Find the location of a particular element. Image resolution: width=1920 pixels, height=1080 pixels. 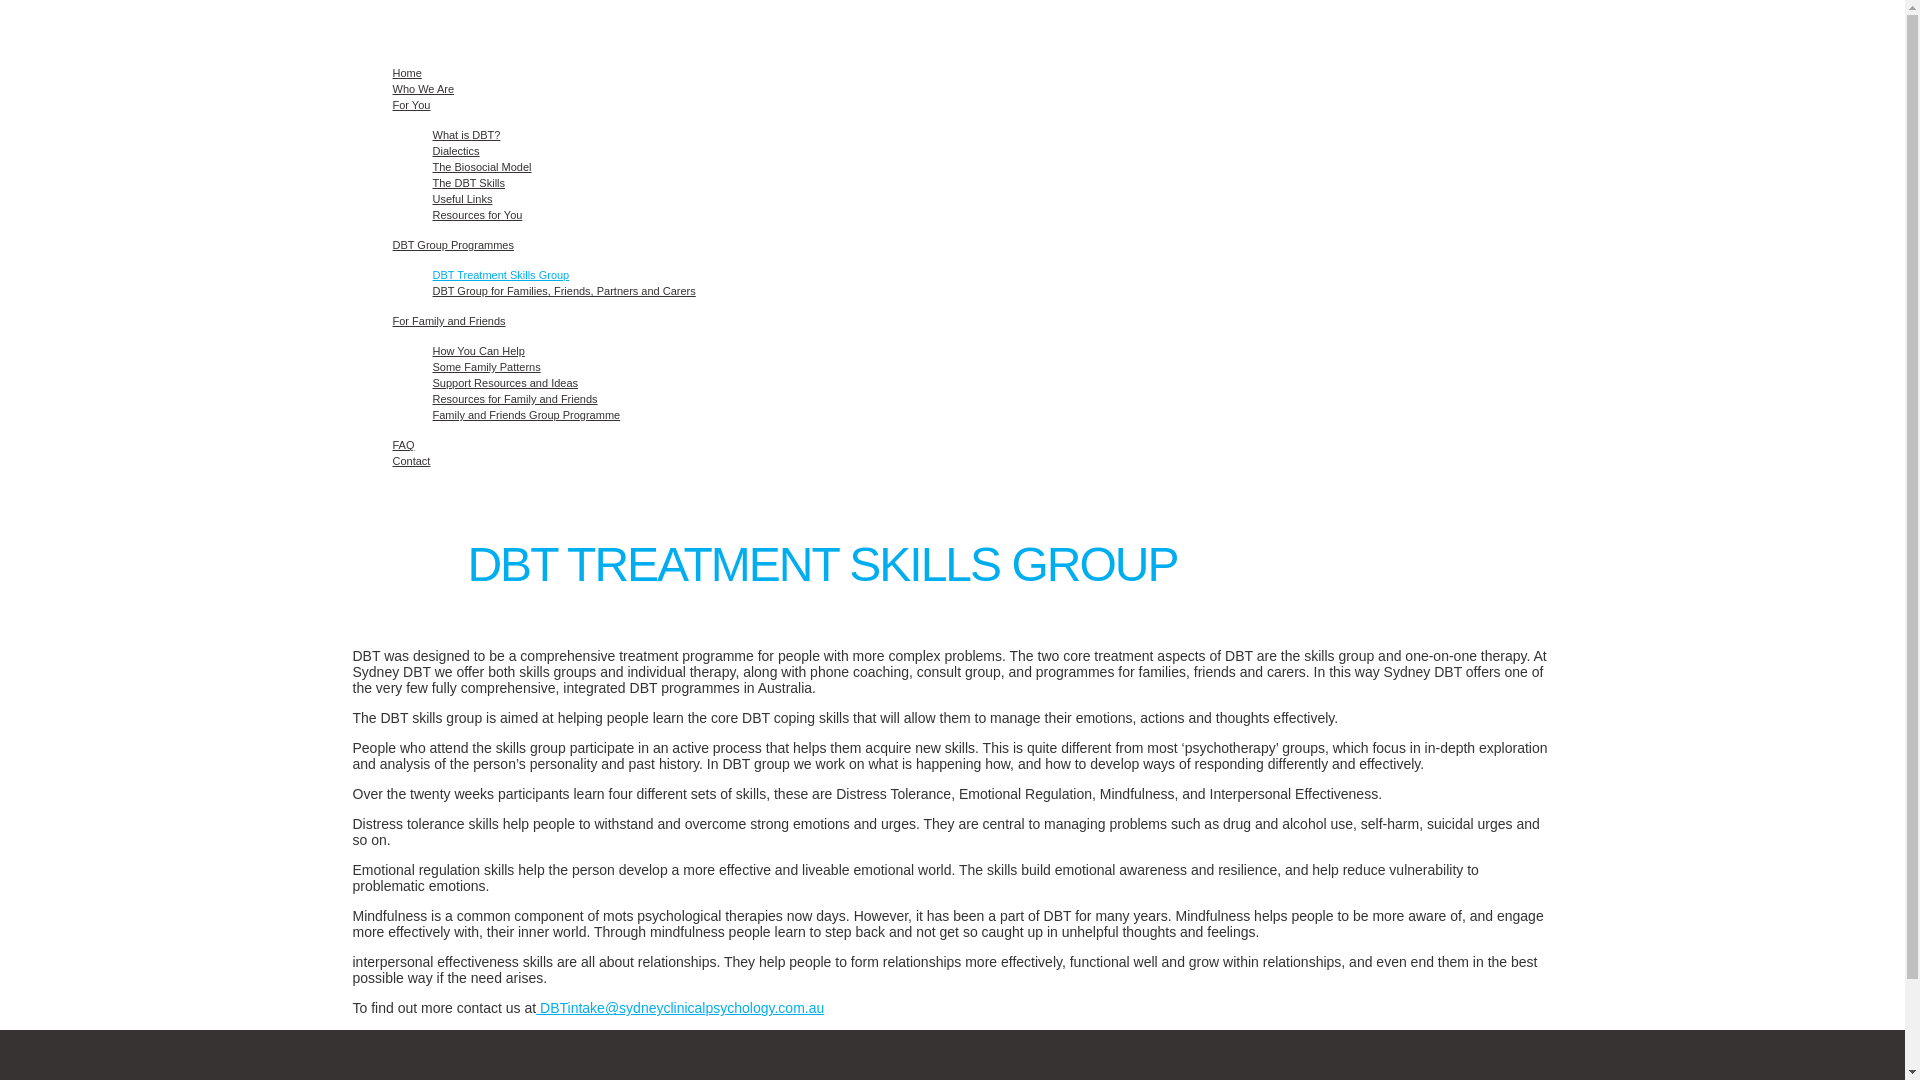

DBT Treatment Skills Group is located at coordinates (500, 275).